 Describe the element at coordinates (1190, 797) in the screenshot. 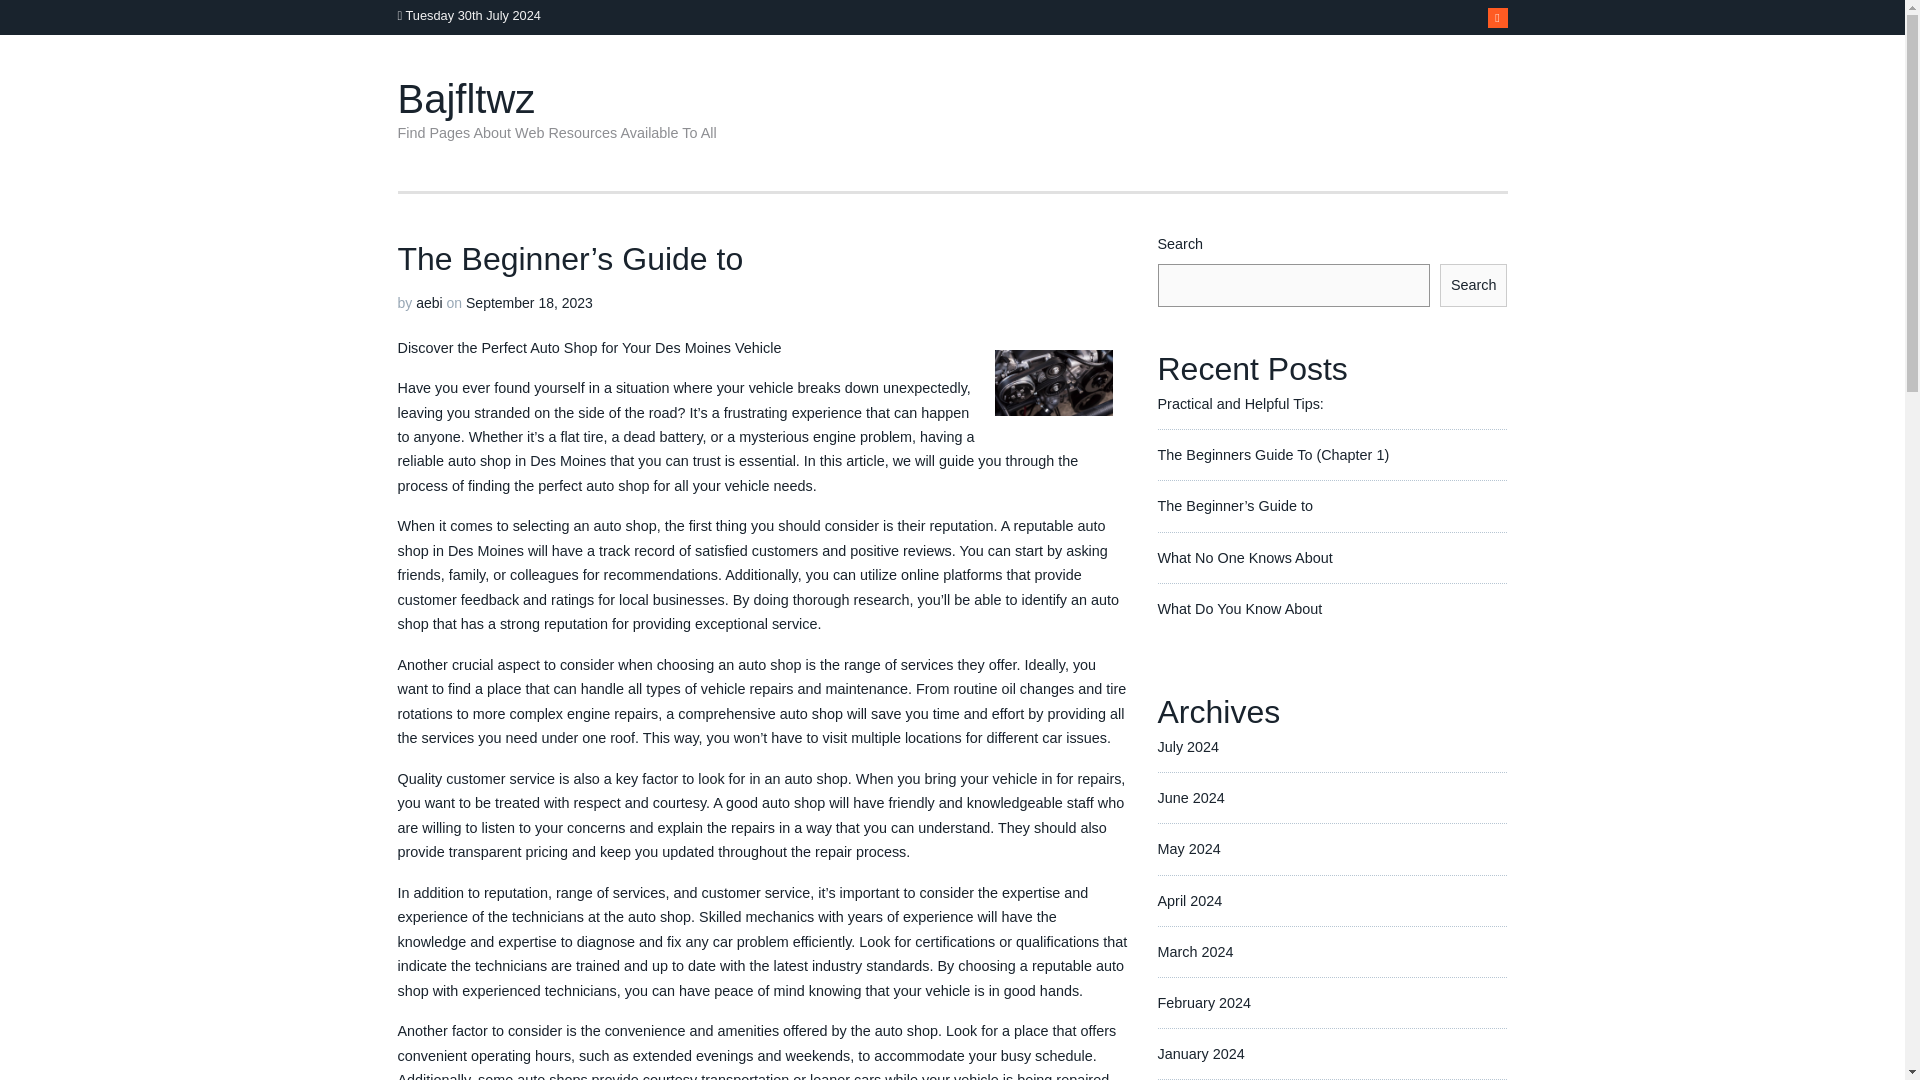

I see `June 2024` at that location.